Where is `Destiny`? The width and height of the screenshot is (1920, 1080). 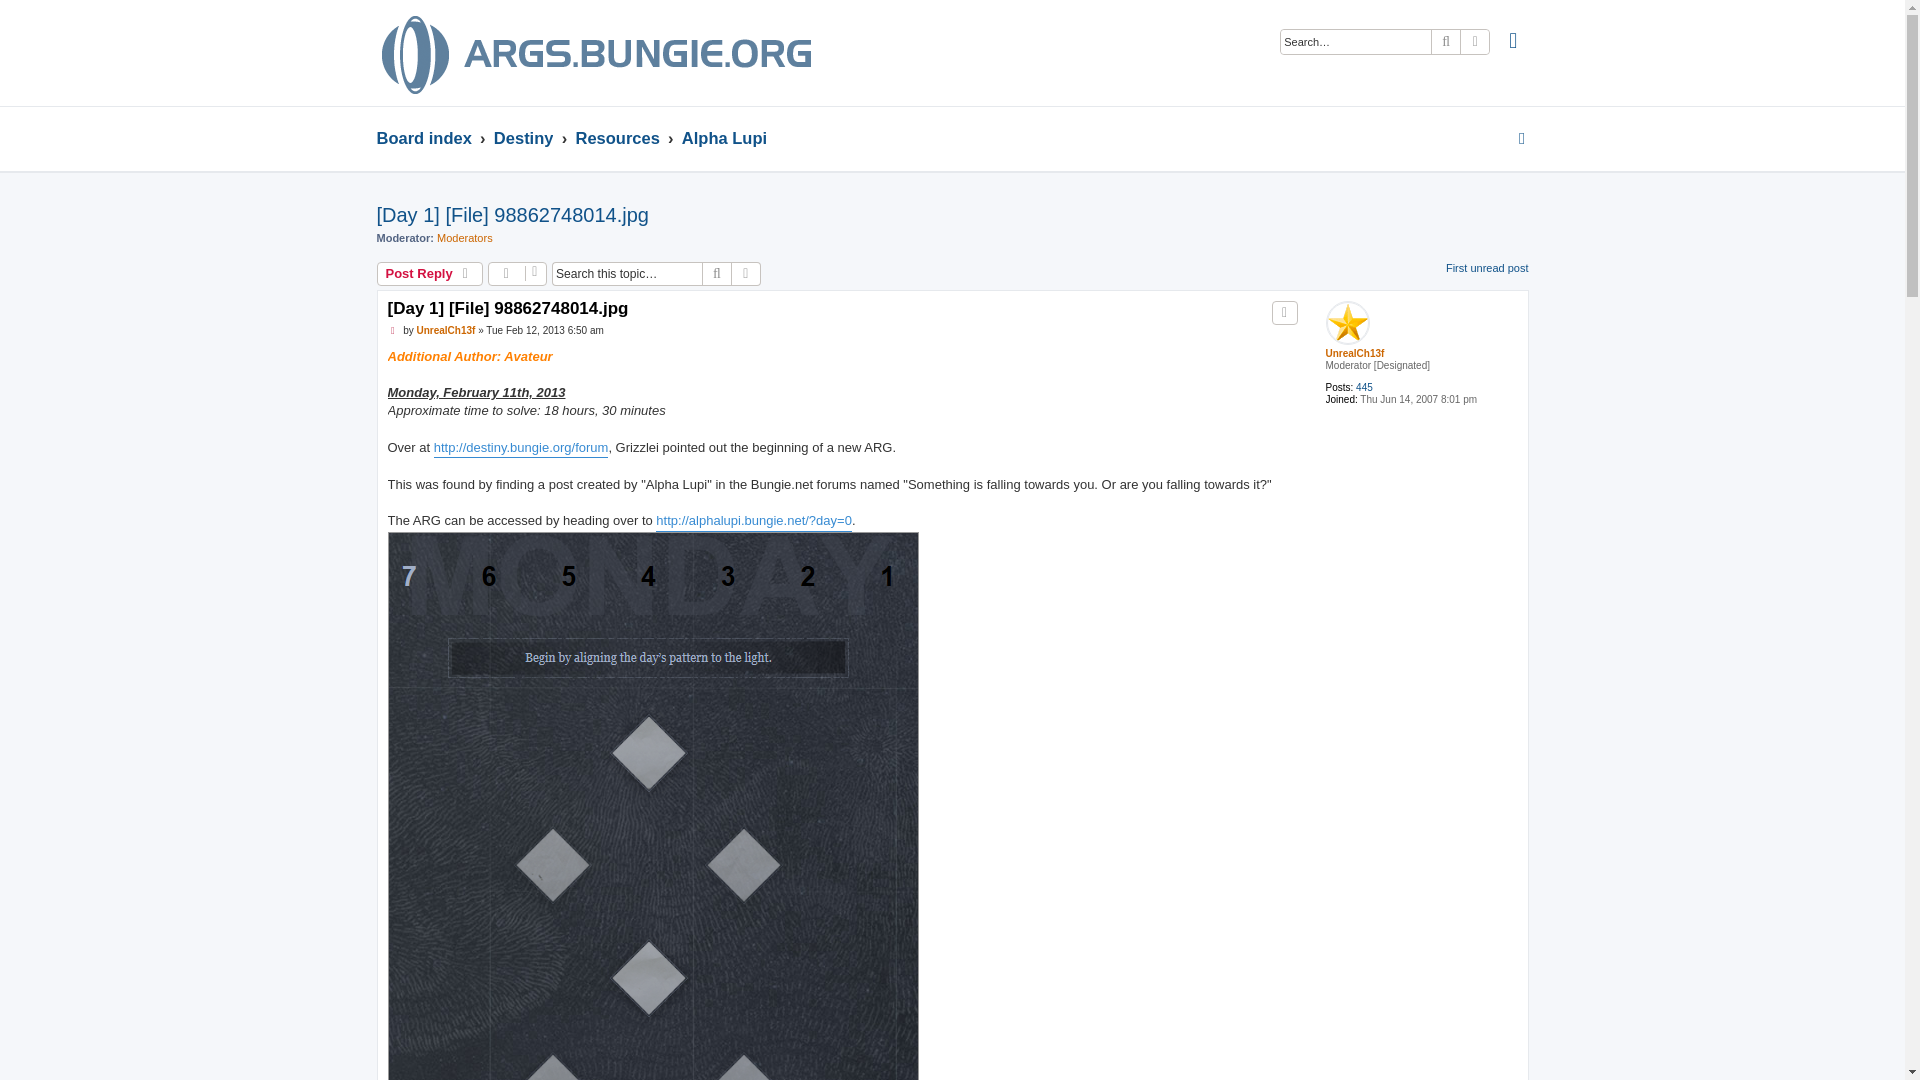
Destiny is located at coordinates (524, 137).